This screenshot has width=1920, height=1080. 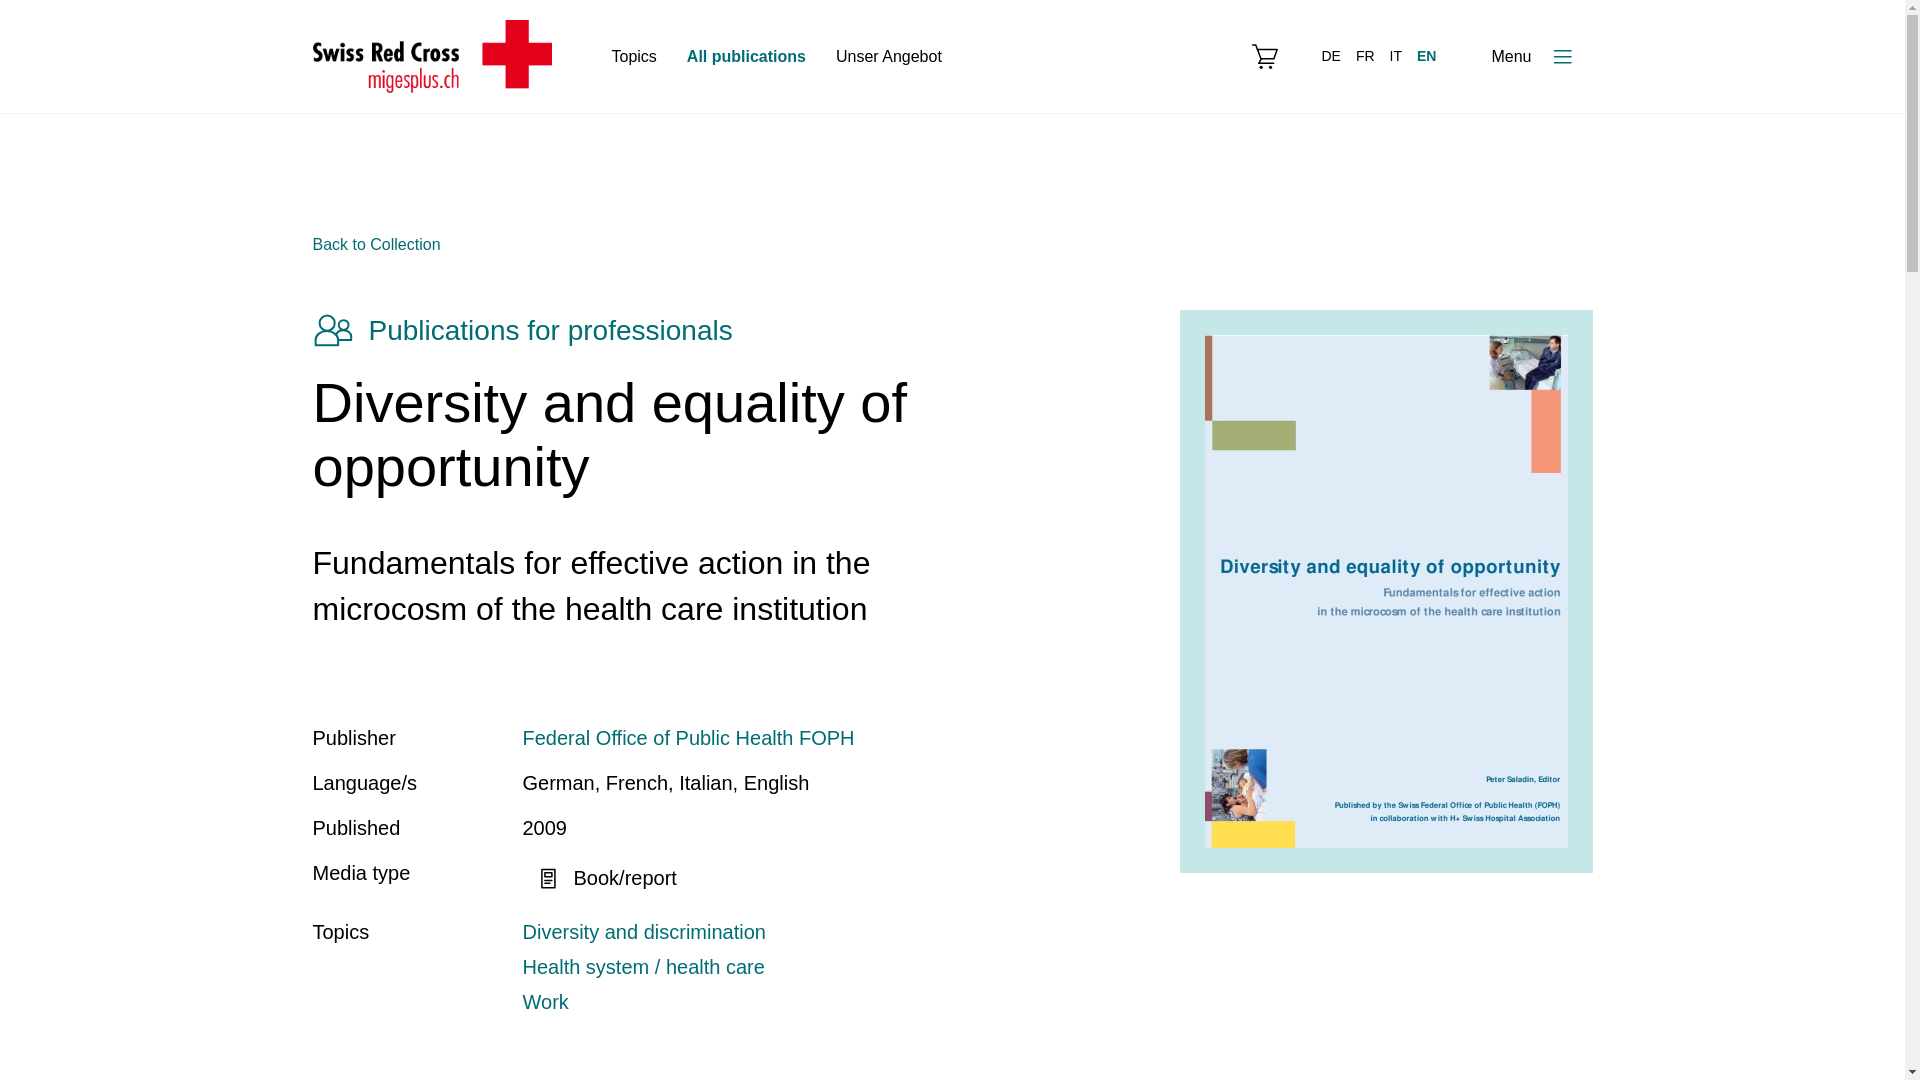 I want to click on Federal Office of Public Health FOPH, so click(x=755, y=737).